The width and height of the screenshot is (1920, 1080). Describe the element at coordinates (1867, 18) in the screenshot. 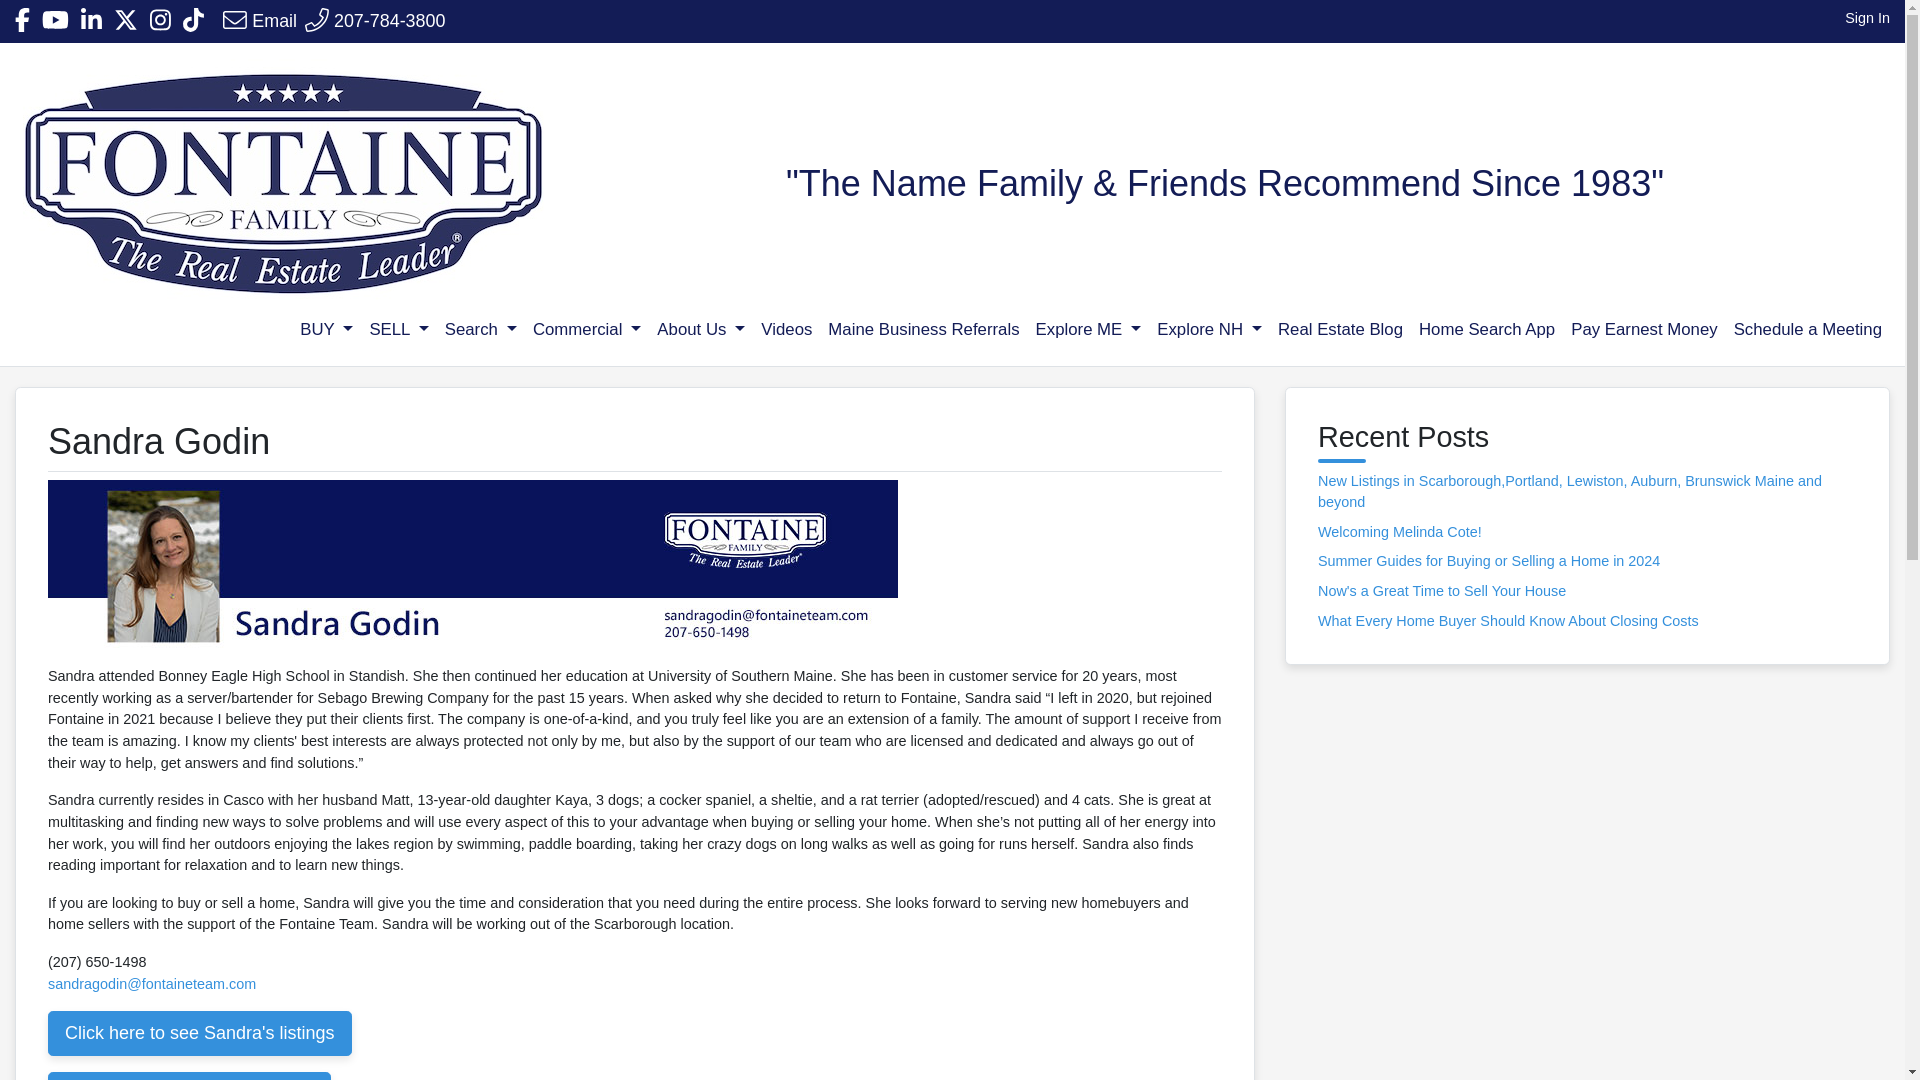

I see `Sign In` at that location.